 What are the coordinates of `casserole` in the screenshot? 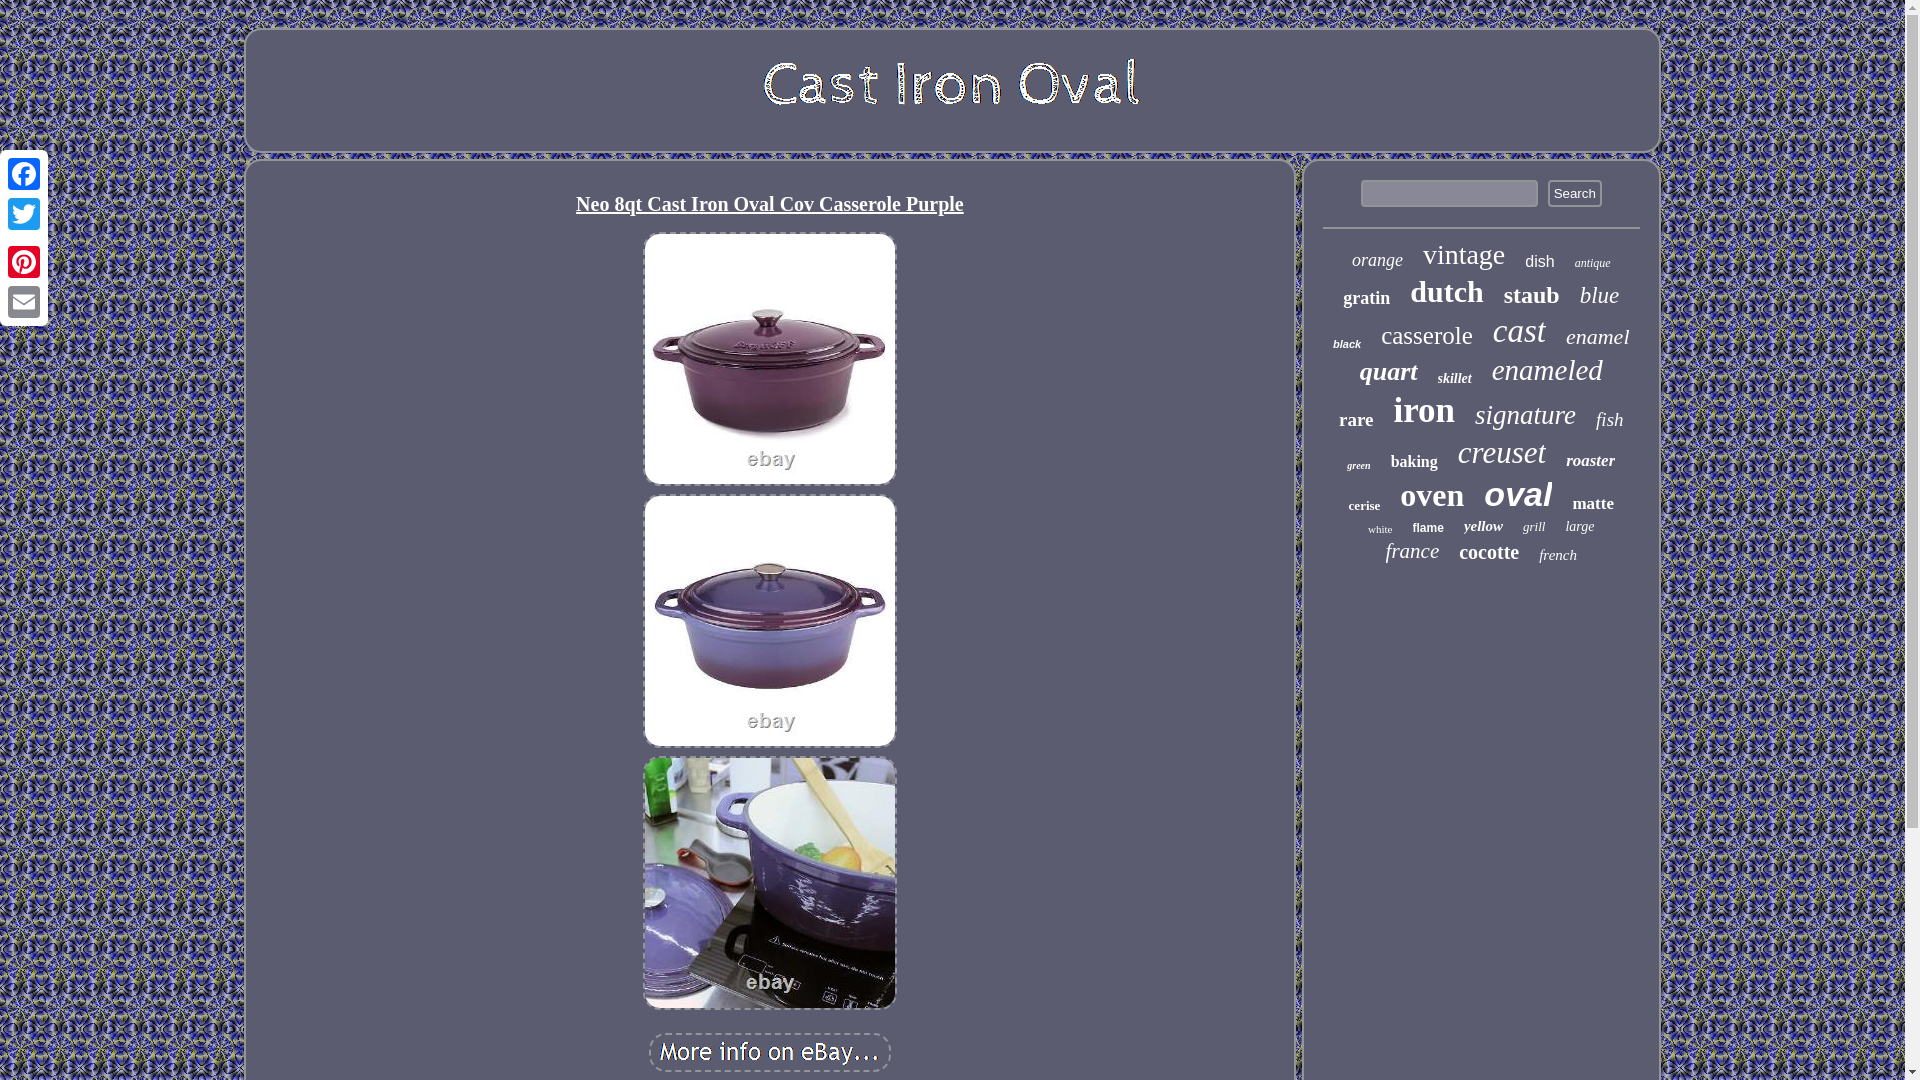 It's located at (1426, 335).